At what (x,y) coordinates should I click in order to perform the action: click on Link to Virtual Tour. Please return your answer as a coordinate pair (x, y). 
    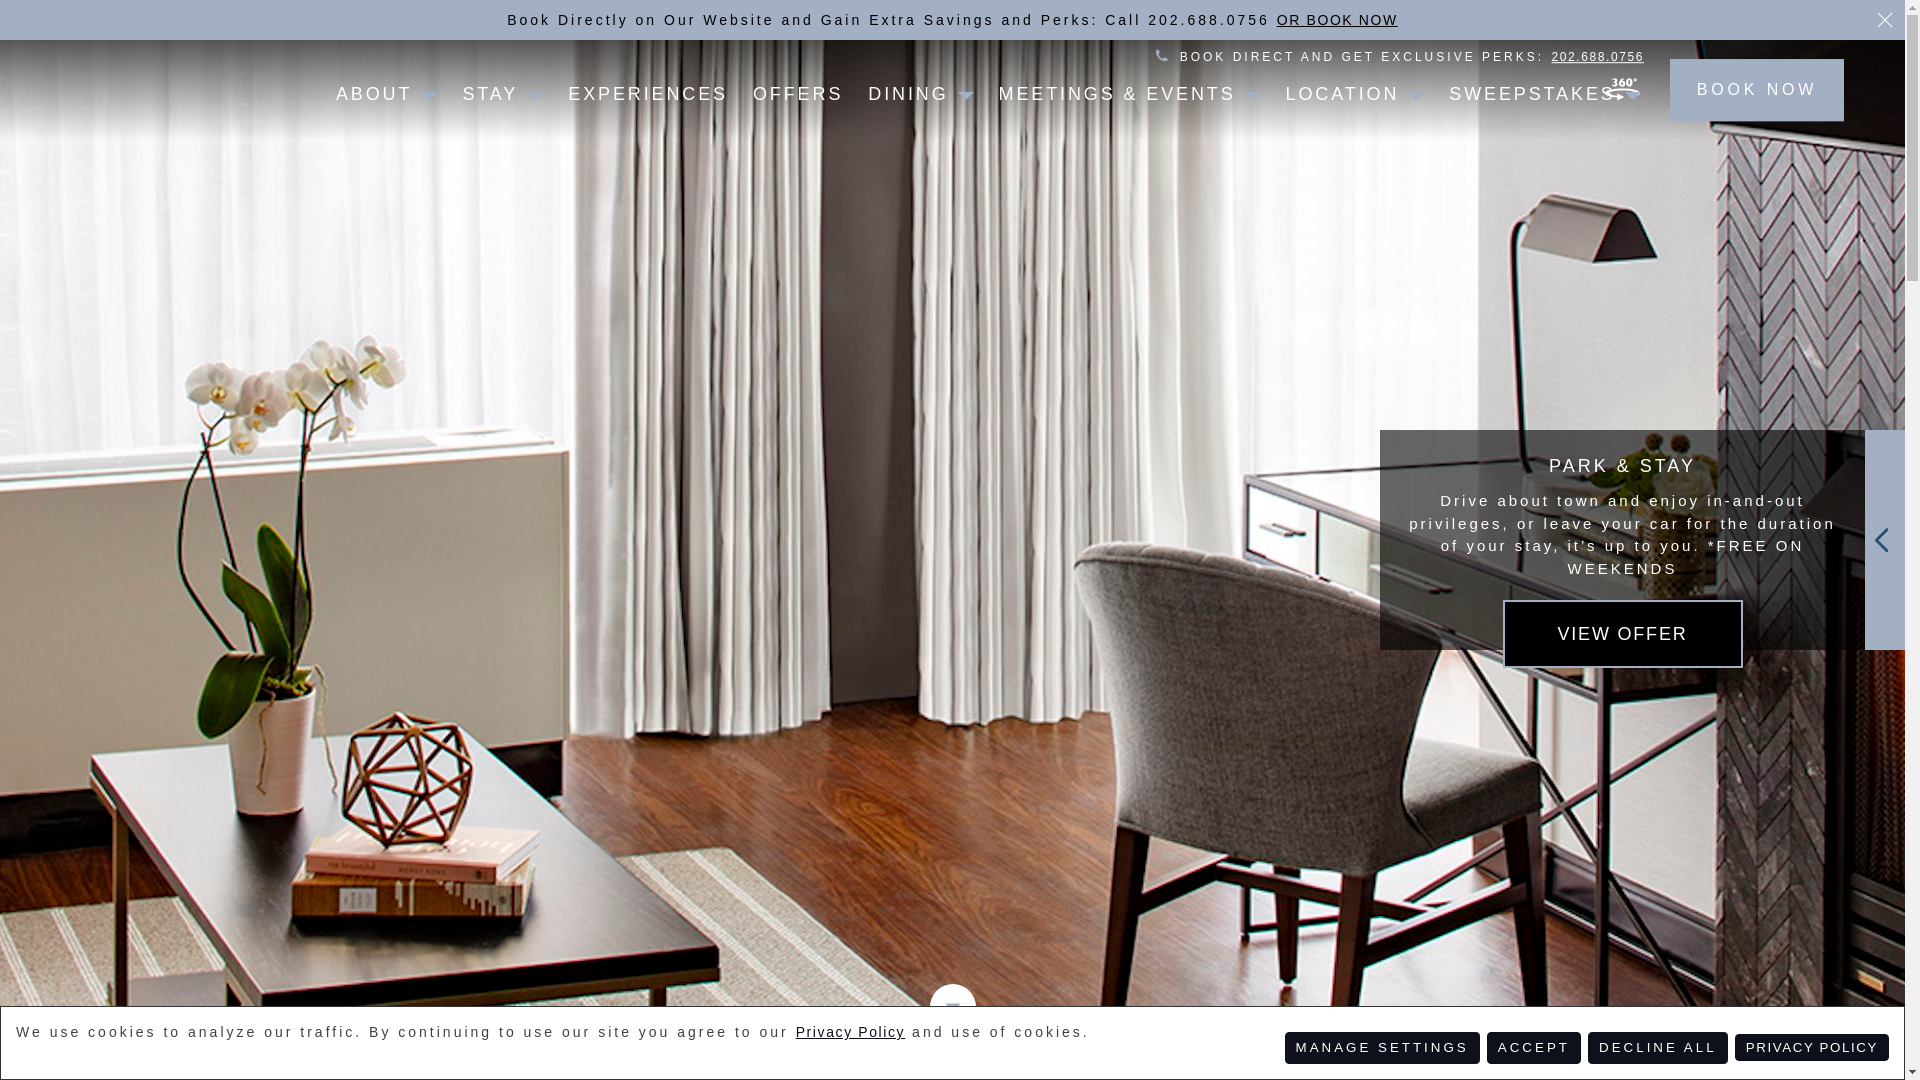
    Looking at the image, I should click on (1622, 89).